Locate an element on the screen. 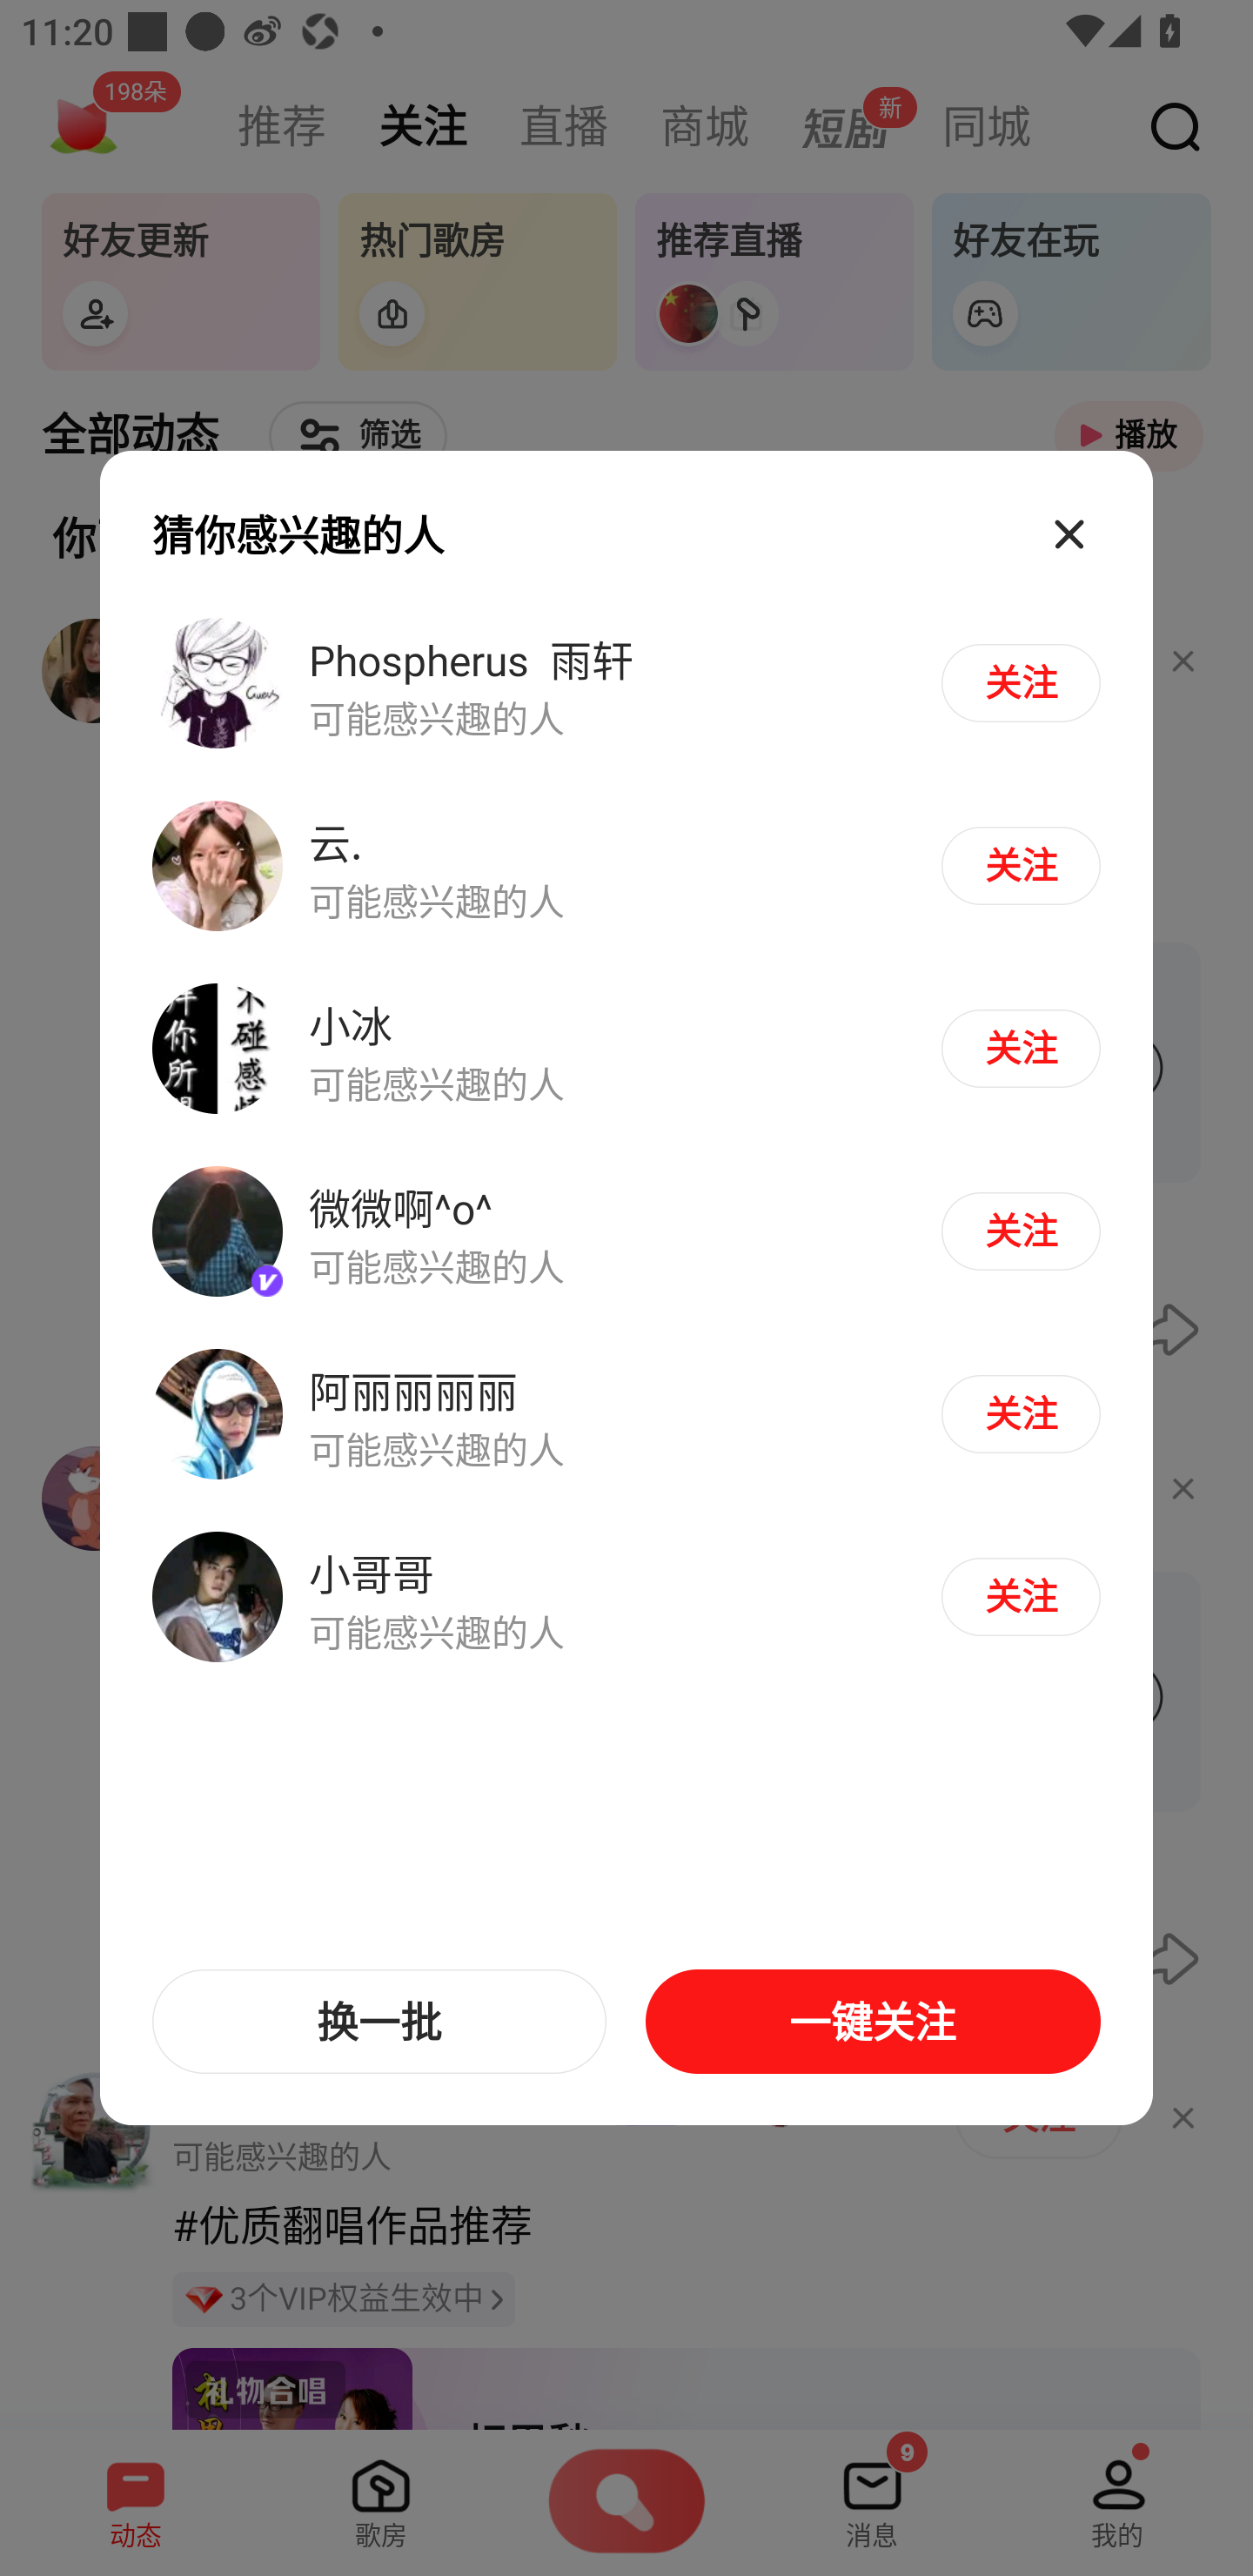 The height and width of the screenshot is (2576, 1253). Phospherus  雨轩 可能感兴趣的人 关注 按钮 is located at coordinates (626, 683).